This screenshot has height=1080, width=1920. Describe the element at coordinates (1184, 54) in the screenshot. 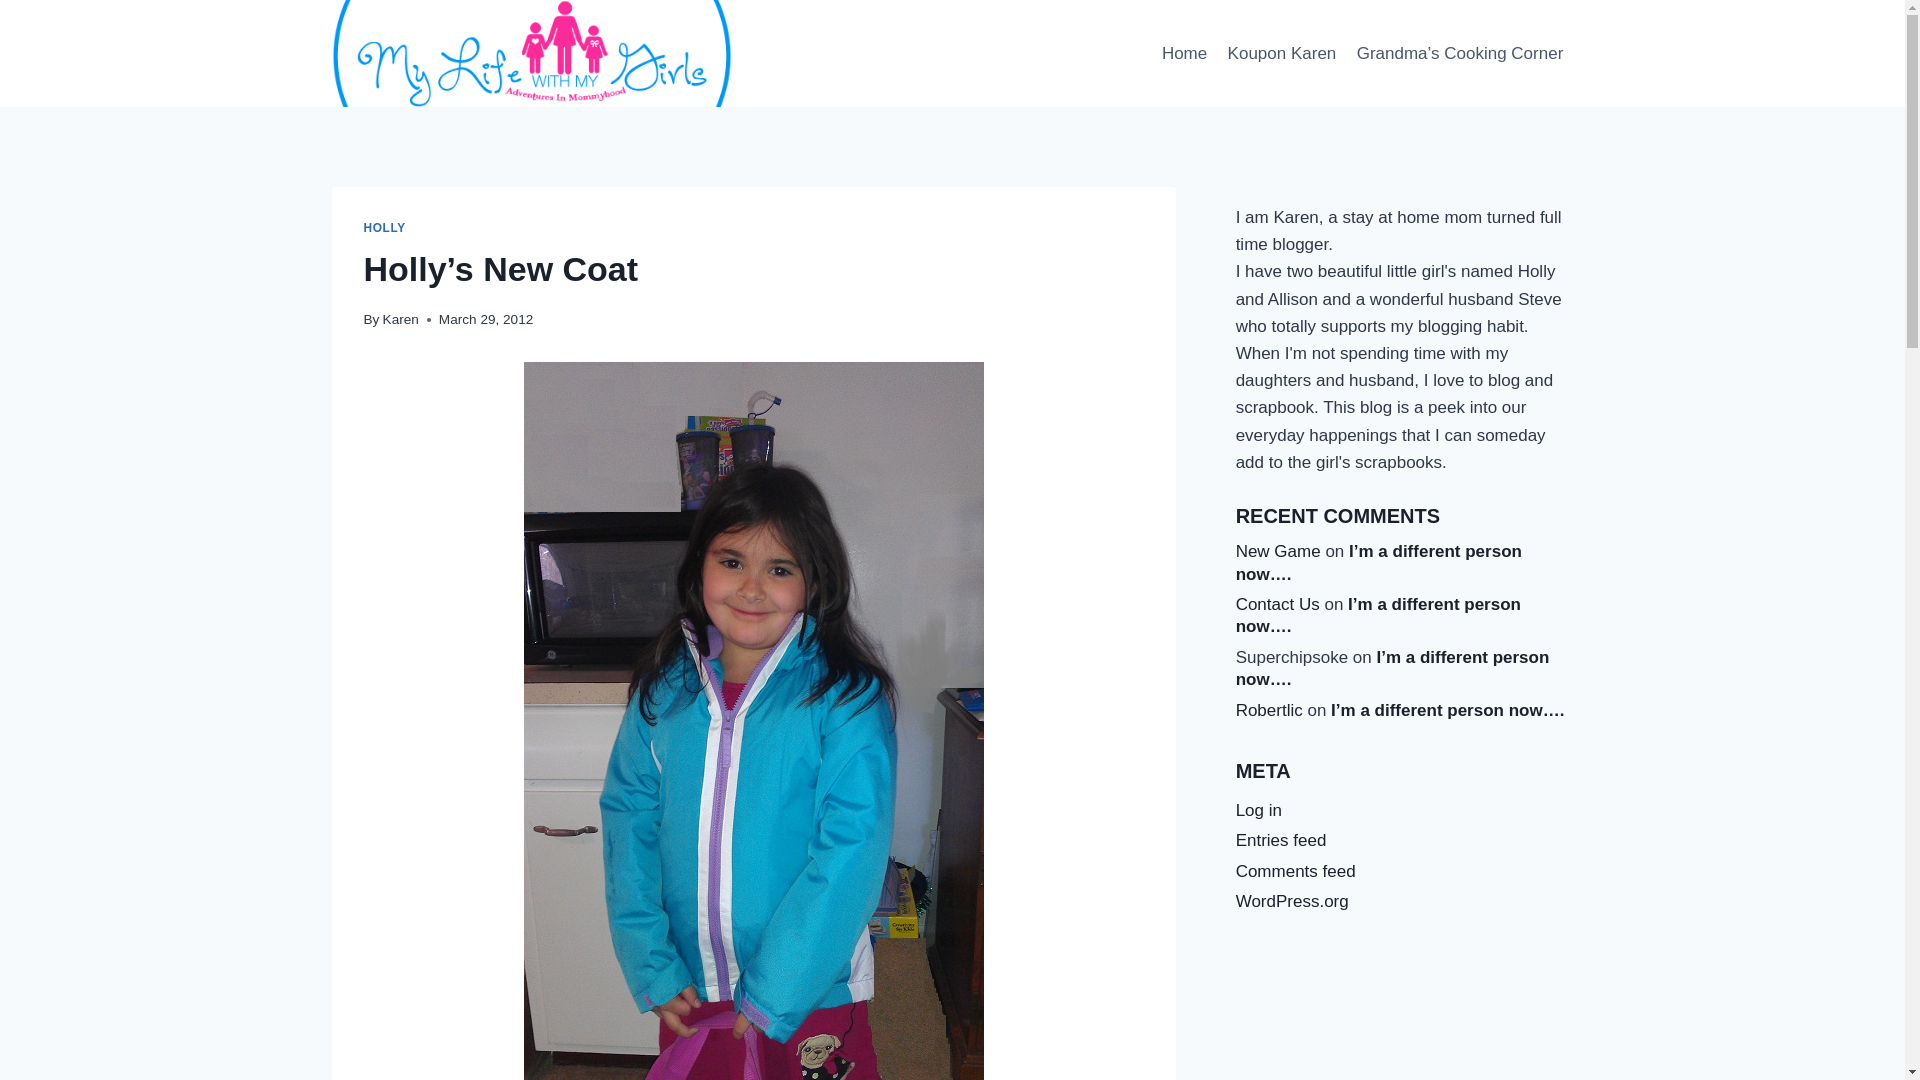

I see `Home` at that location.